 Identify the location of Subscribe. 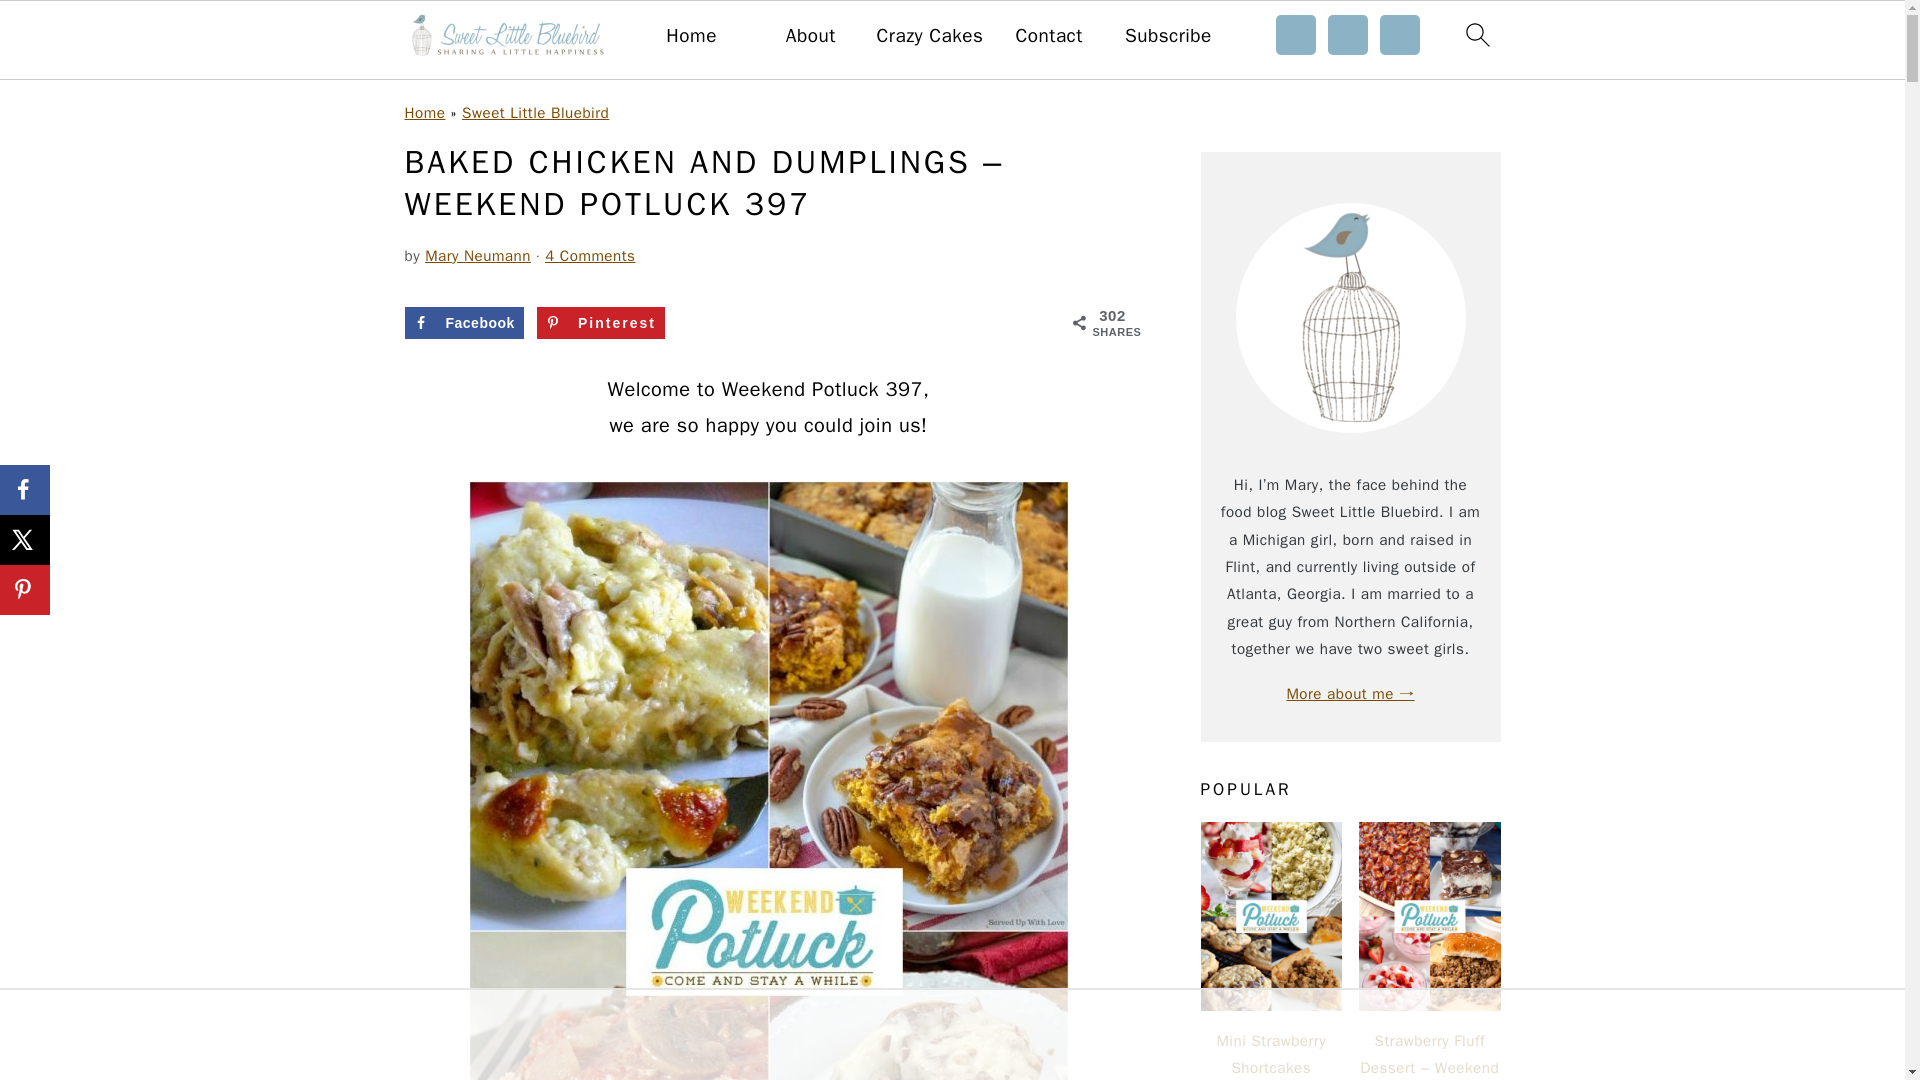
(1168, 36).